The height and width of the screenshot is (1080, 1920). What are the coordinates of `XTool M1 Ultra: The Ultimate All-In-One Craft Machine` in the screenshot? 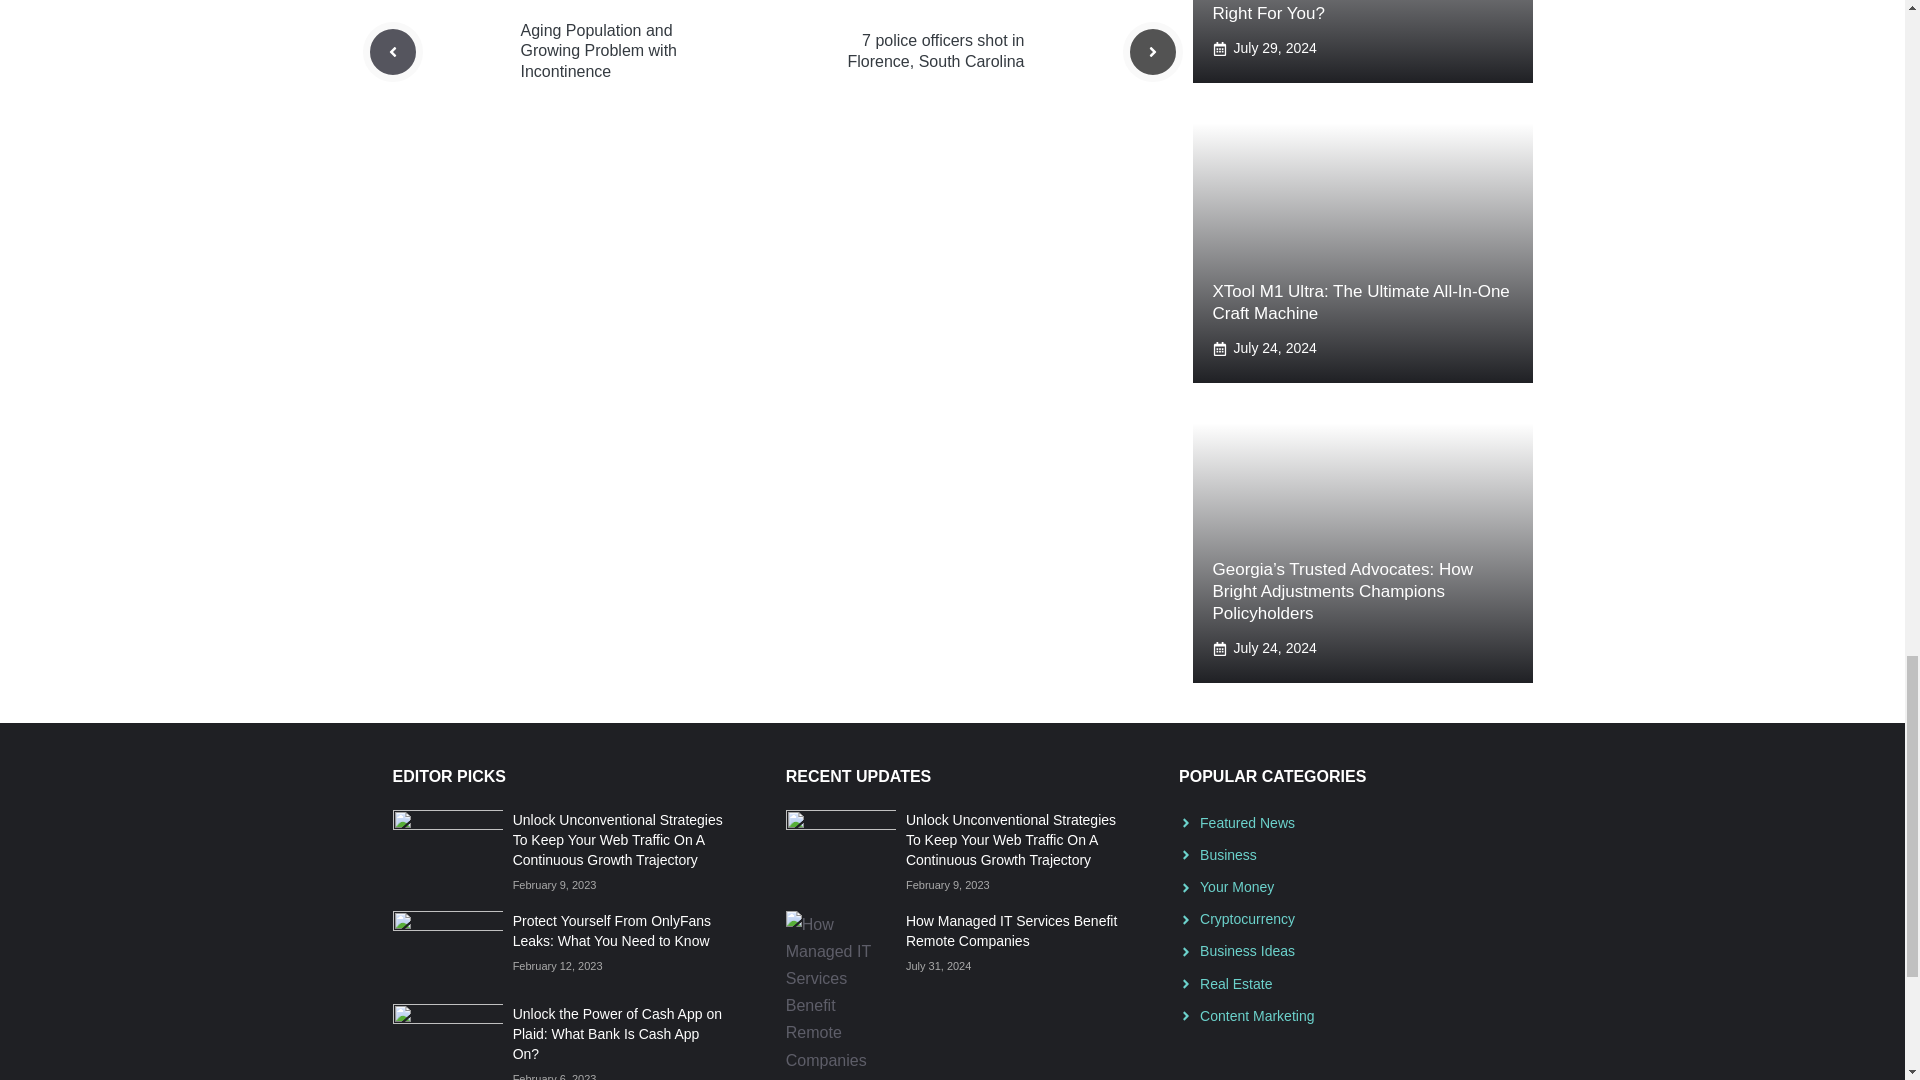 It's located at (1360, 302).